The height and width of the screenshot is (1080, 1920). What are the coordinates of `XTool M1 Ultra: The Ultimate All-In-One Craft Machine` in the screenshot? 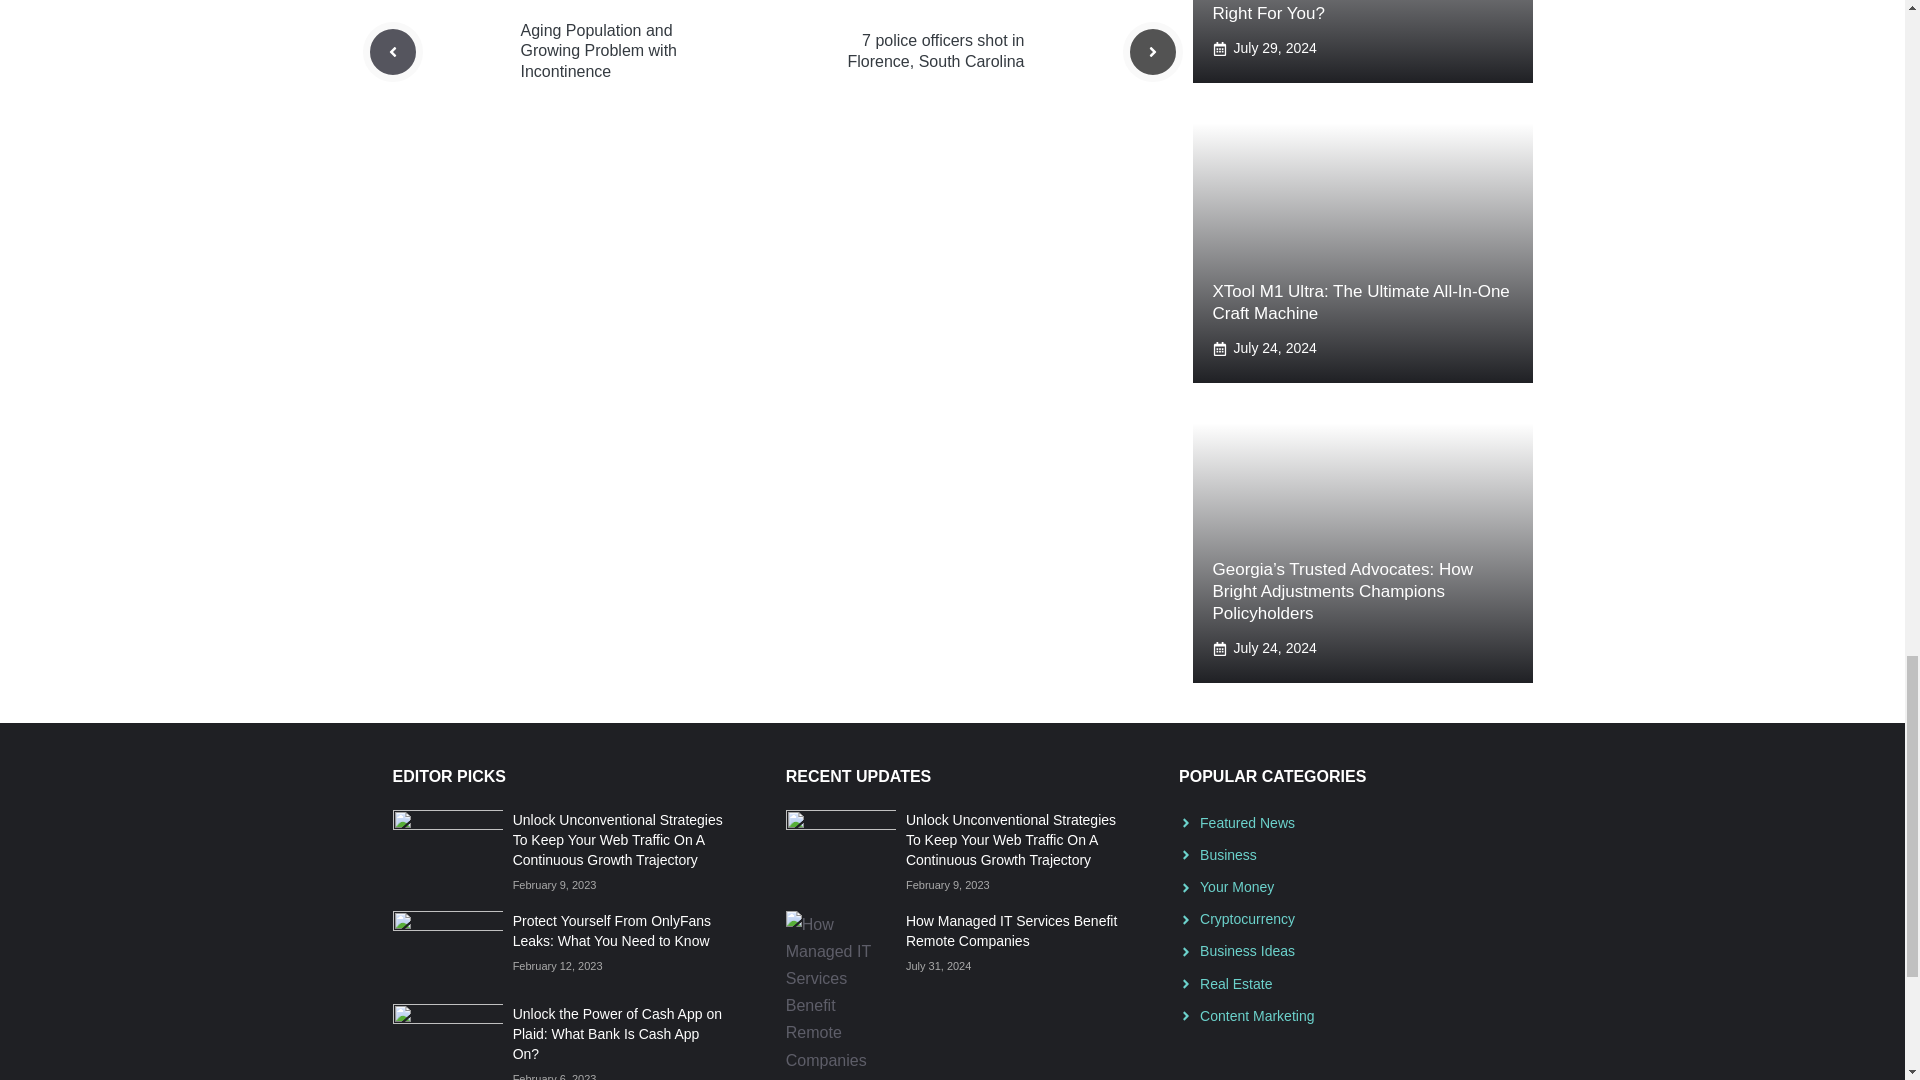 It's located at (1360, 302).